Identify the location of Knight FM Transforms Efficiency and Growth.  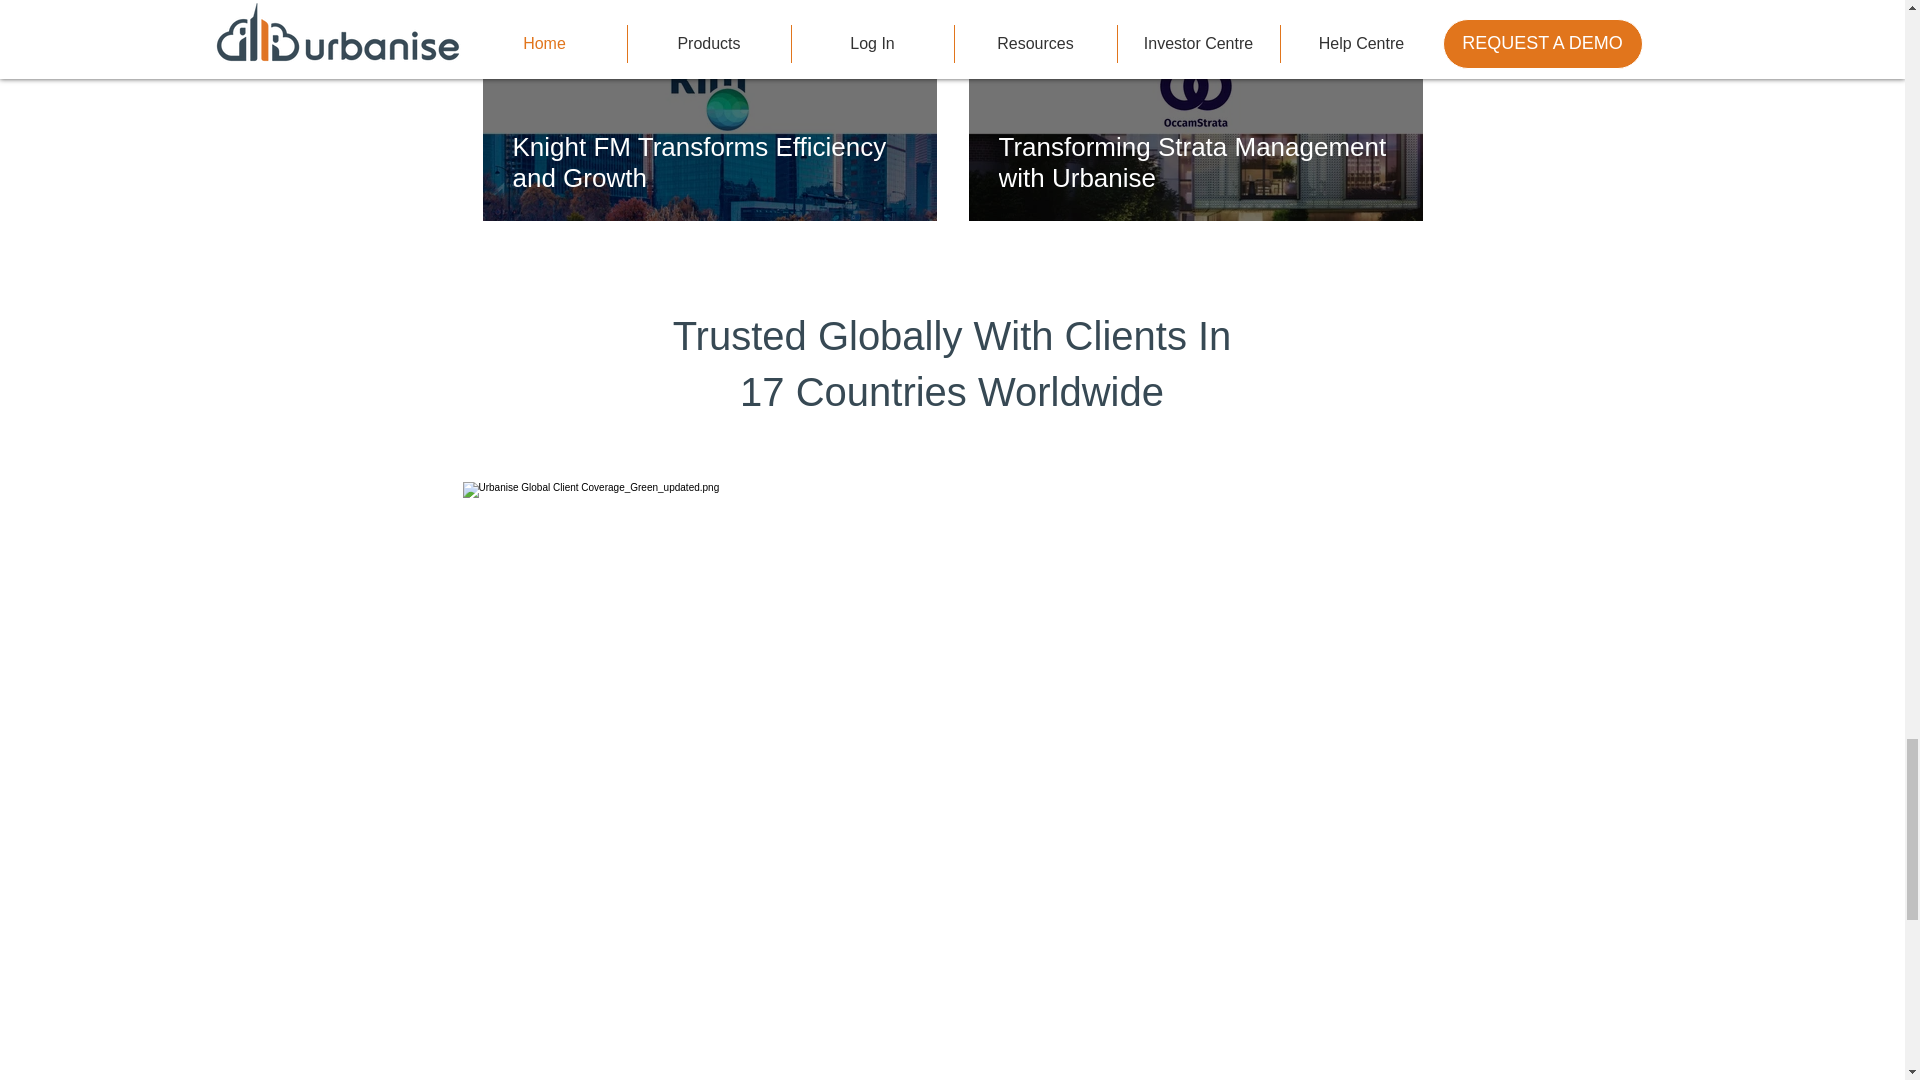
(709, 162).